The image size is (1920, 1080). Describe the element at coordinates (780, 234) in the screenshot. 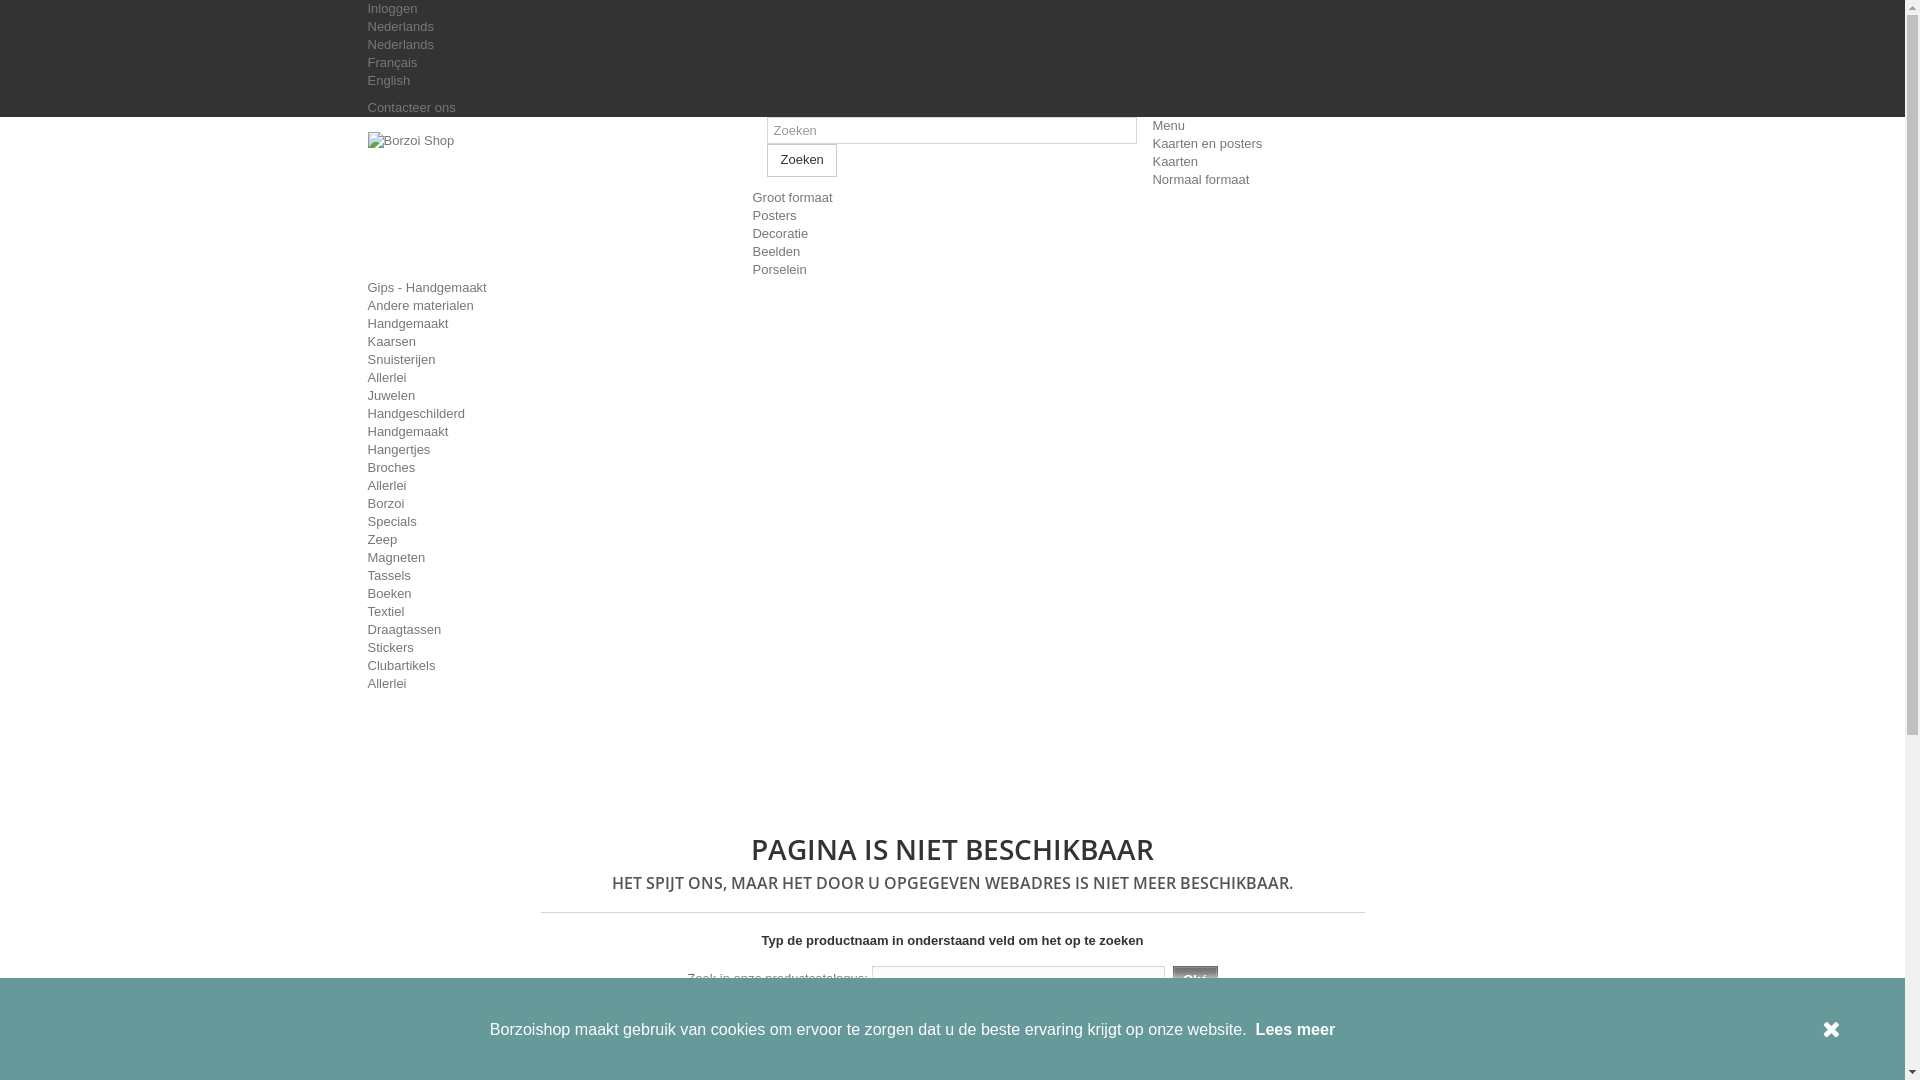

I see `Decoratie` at that location.